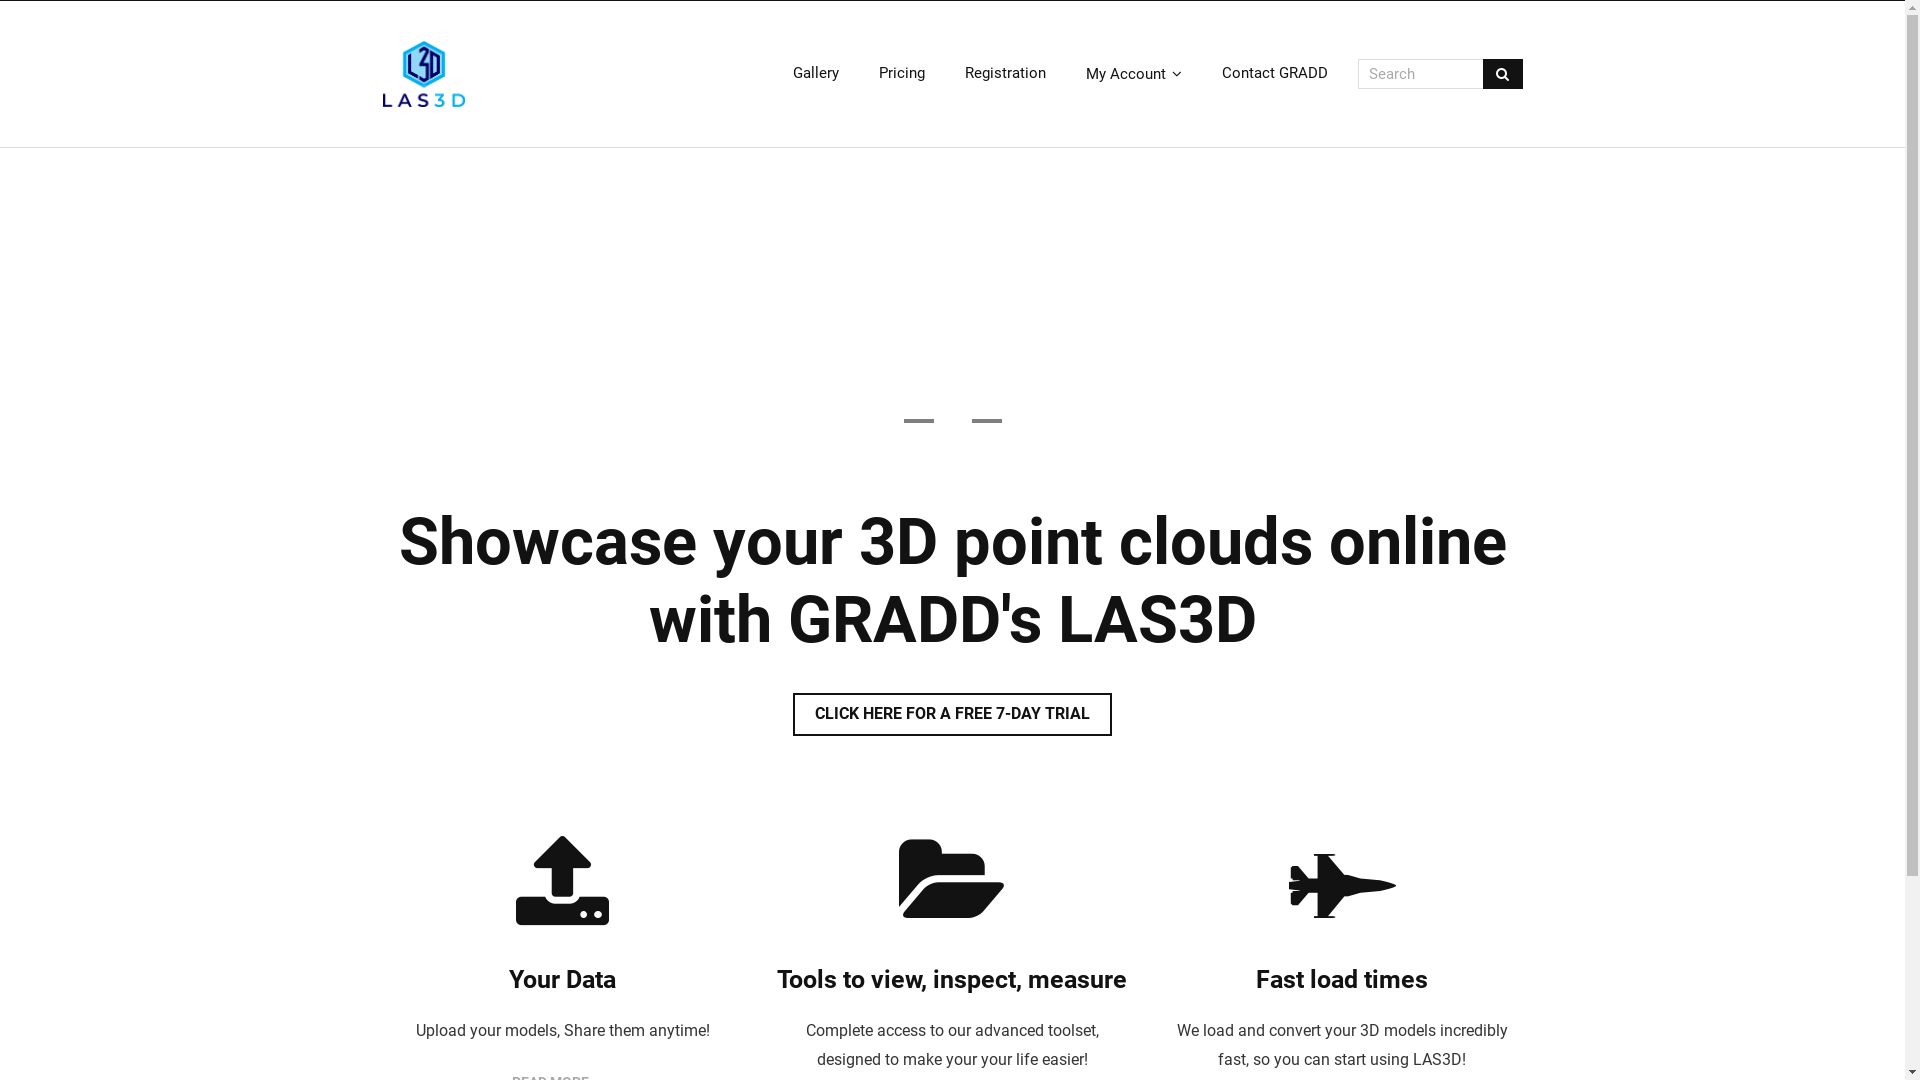 The height and width of the screenshot is (1080, 1920). Describe the element at coordinates (952, 714) in the screenshot. I see `CLICK HERE FOR A FREE 7-DAY TRIAL` at that location.